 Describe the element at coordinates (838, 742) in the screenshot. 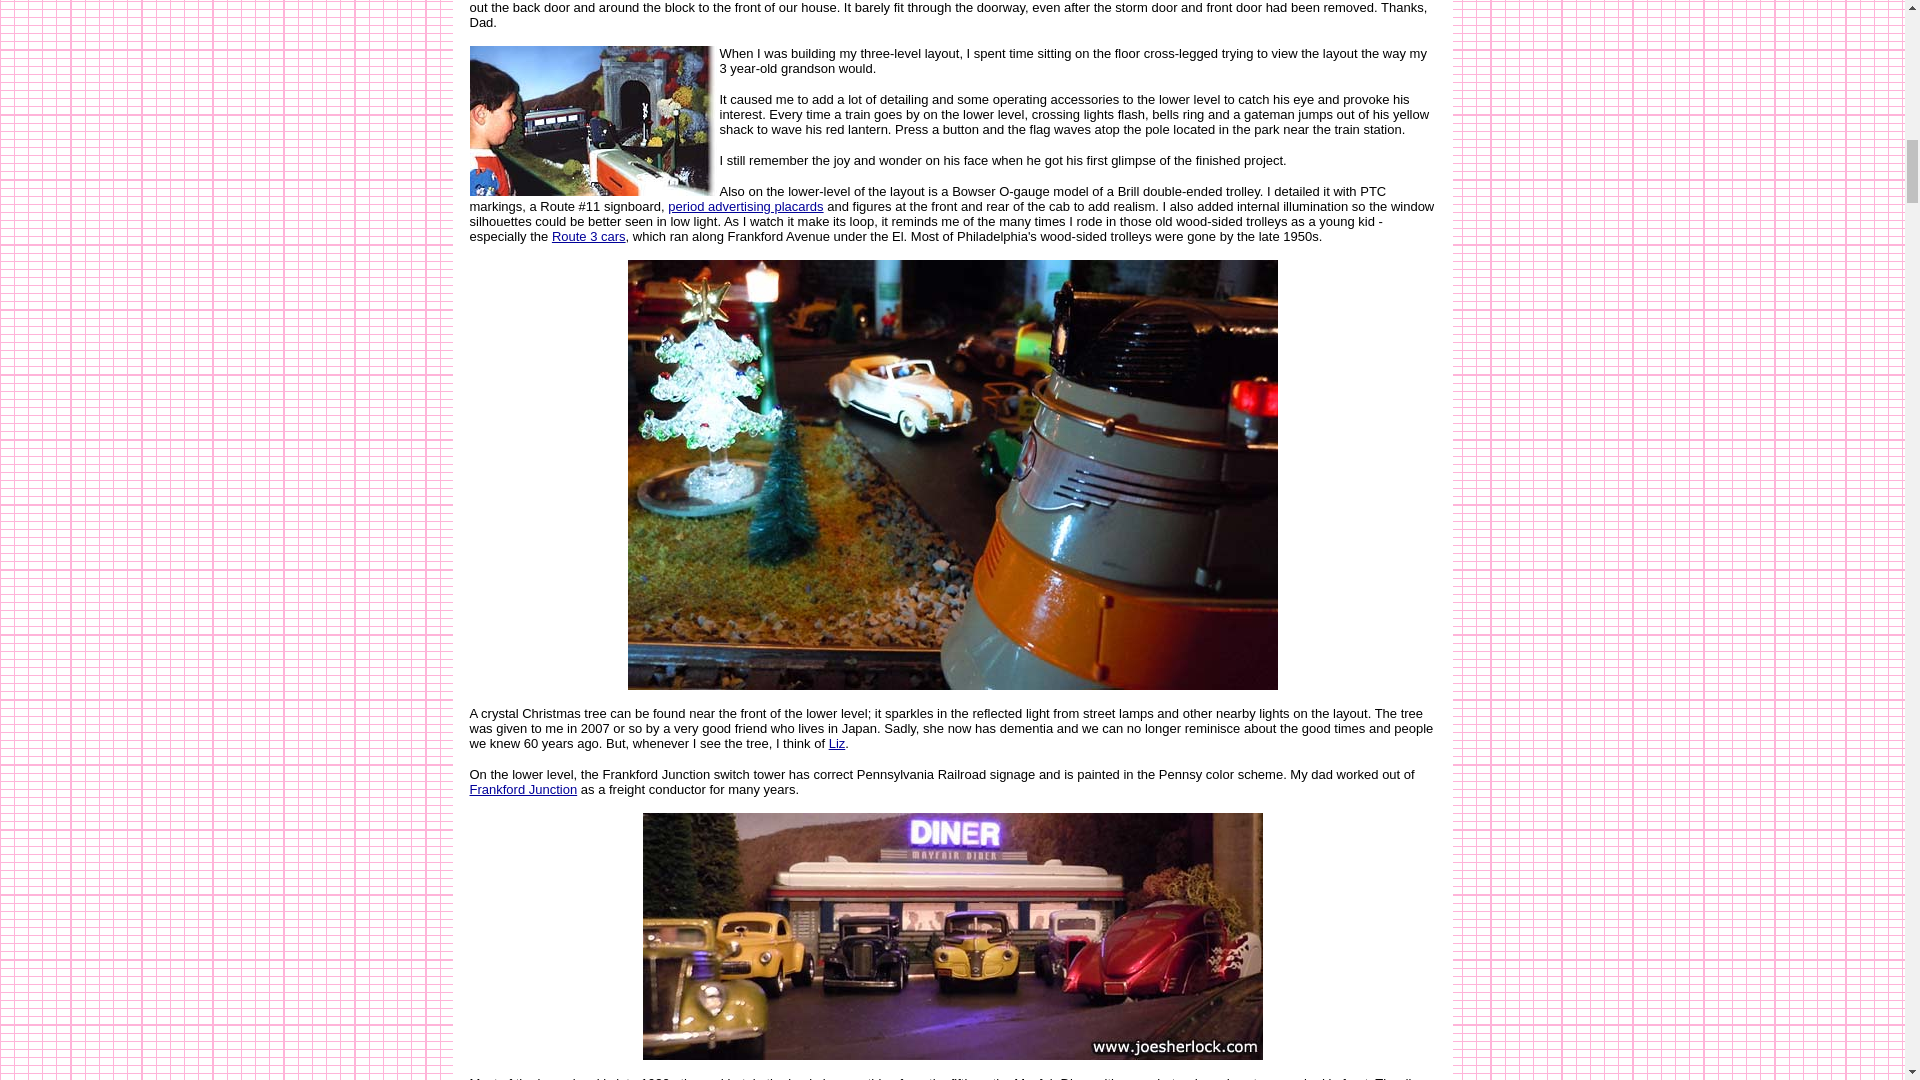

I see `Liz` at that location.